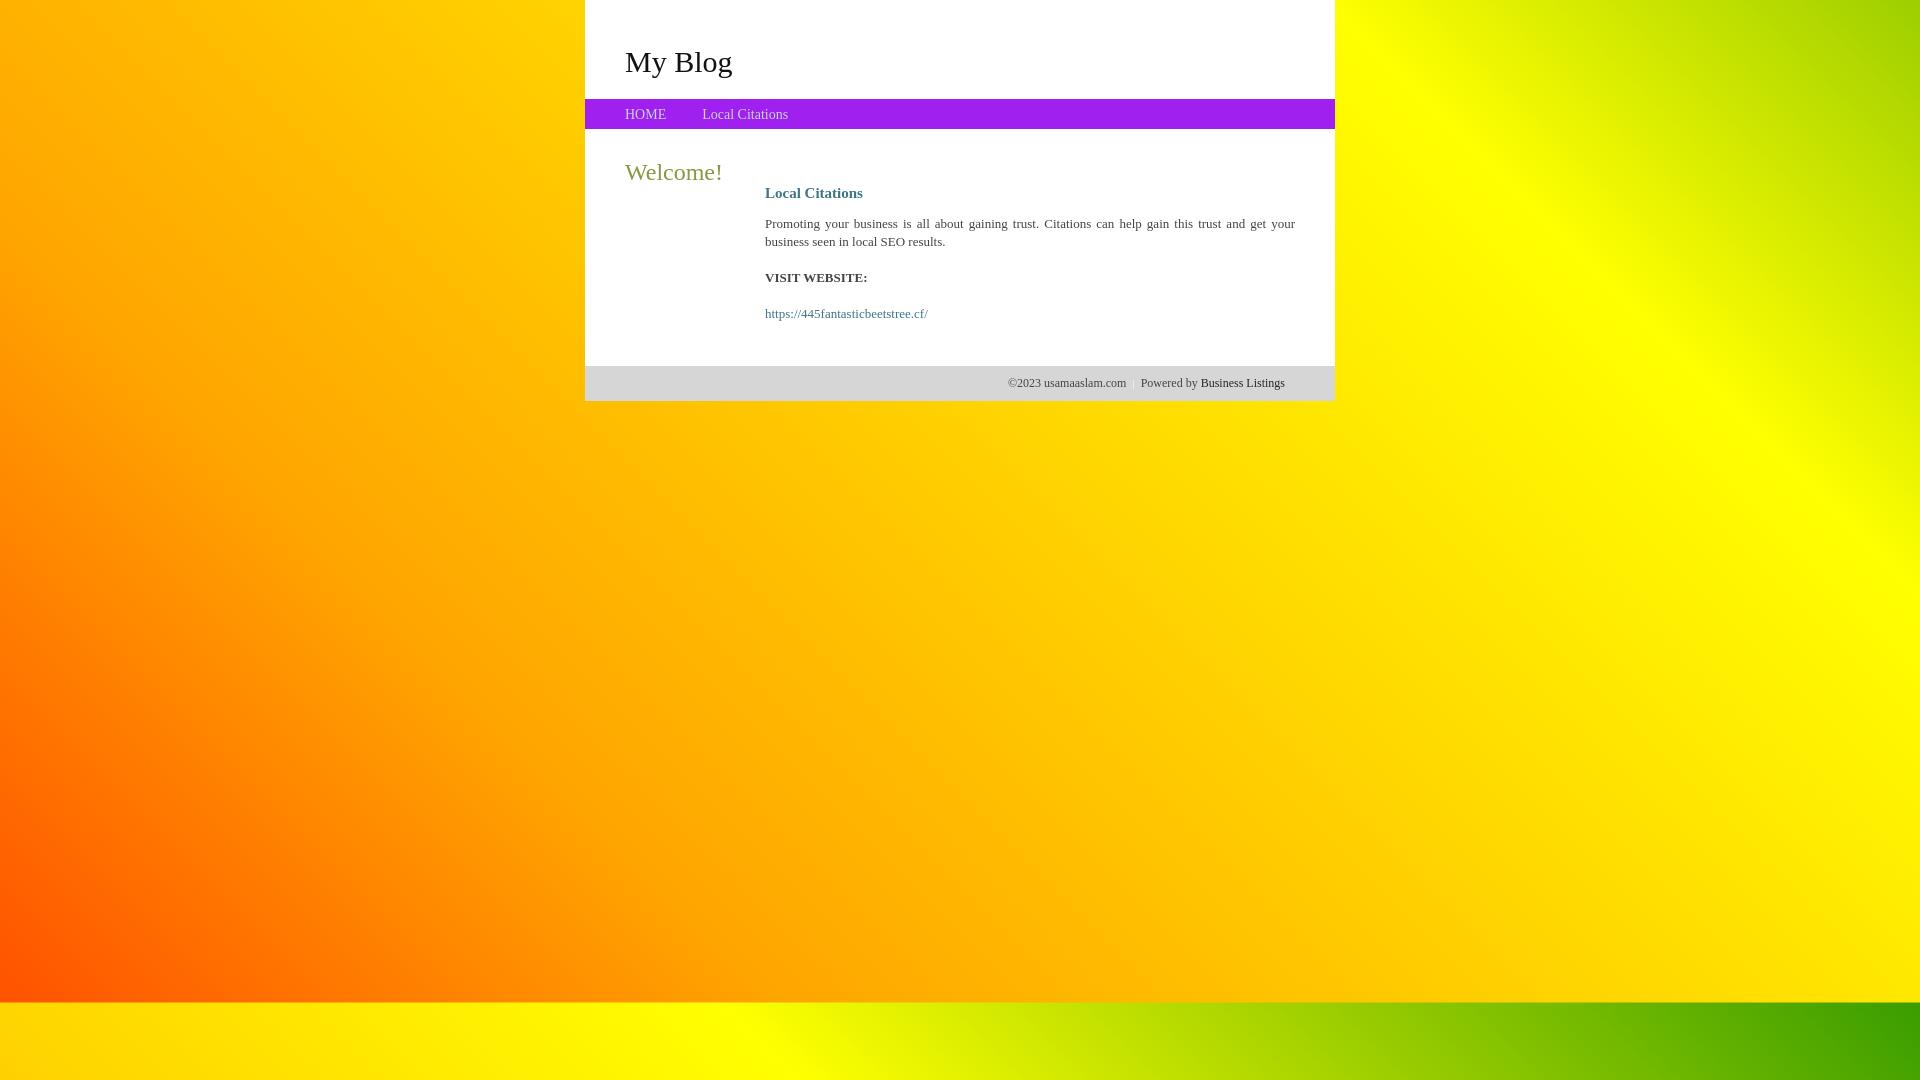  I want to click on My Blog, so click(679, 61).